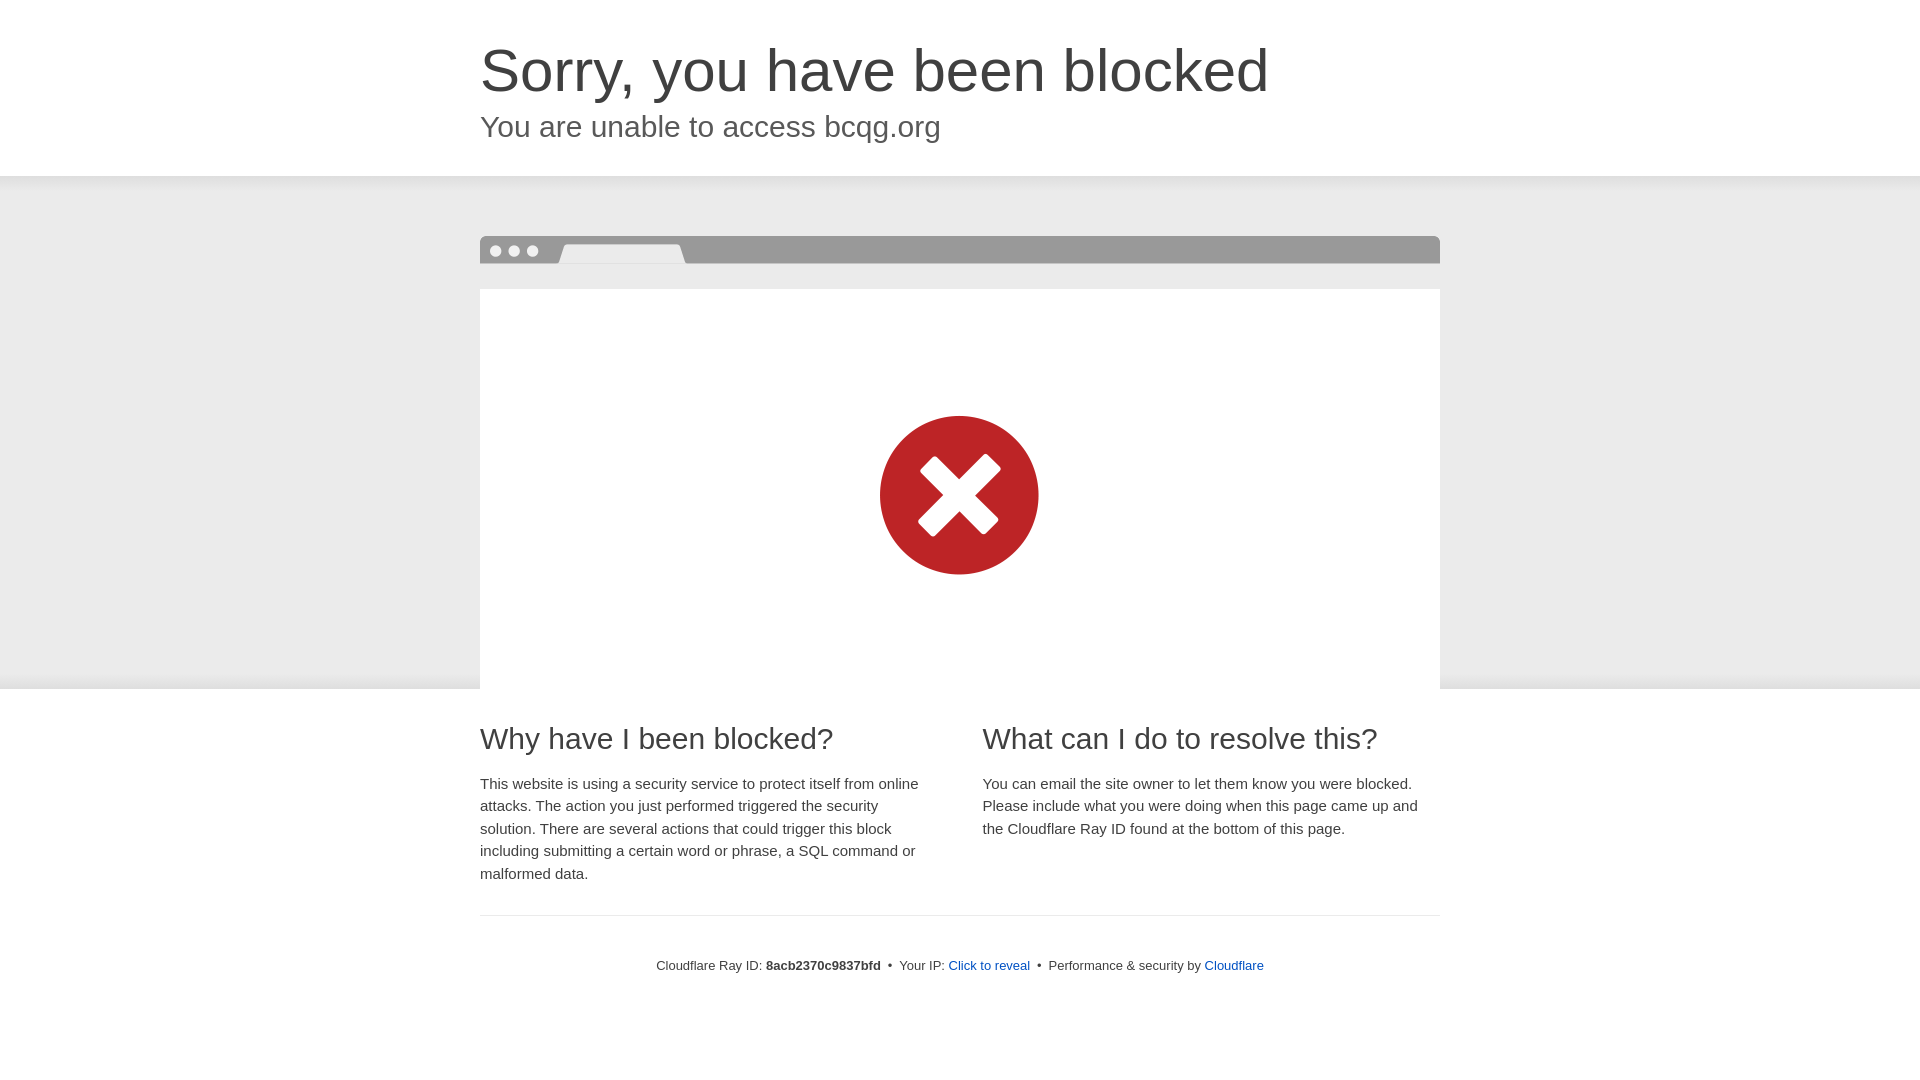 The image size is (1920, 1080). I want to click on Click to reveal, so click(990, 966).